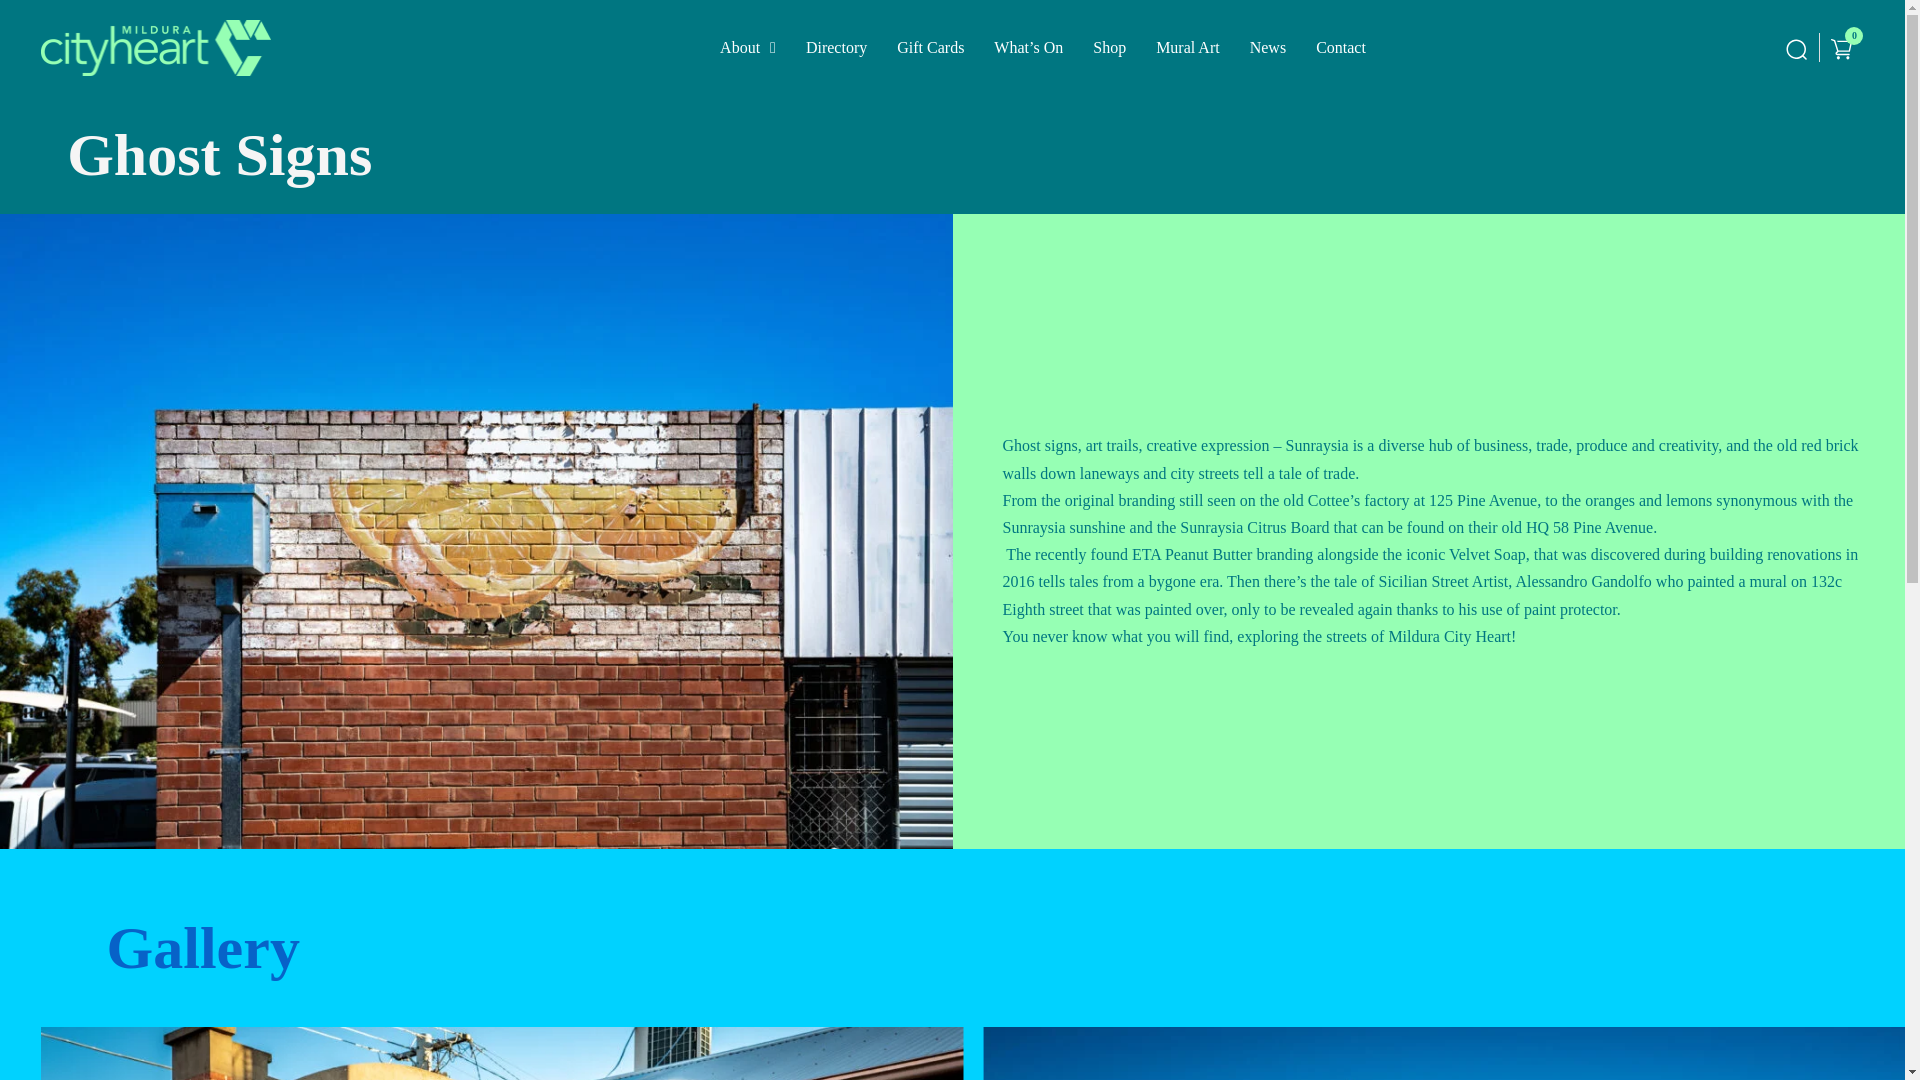 The image size is (1920, 1080). What do you see at coordinates (740, 48) in the screenshot?
I see `About` at bounding box center [740, 48].